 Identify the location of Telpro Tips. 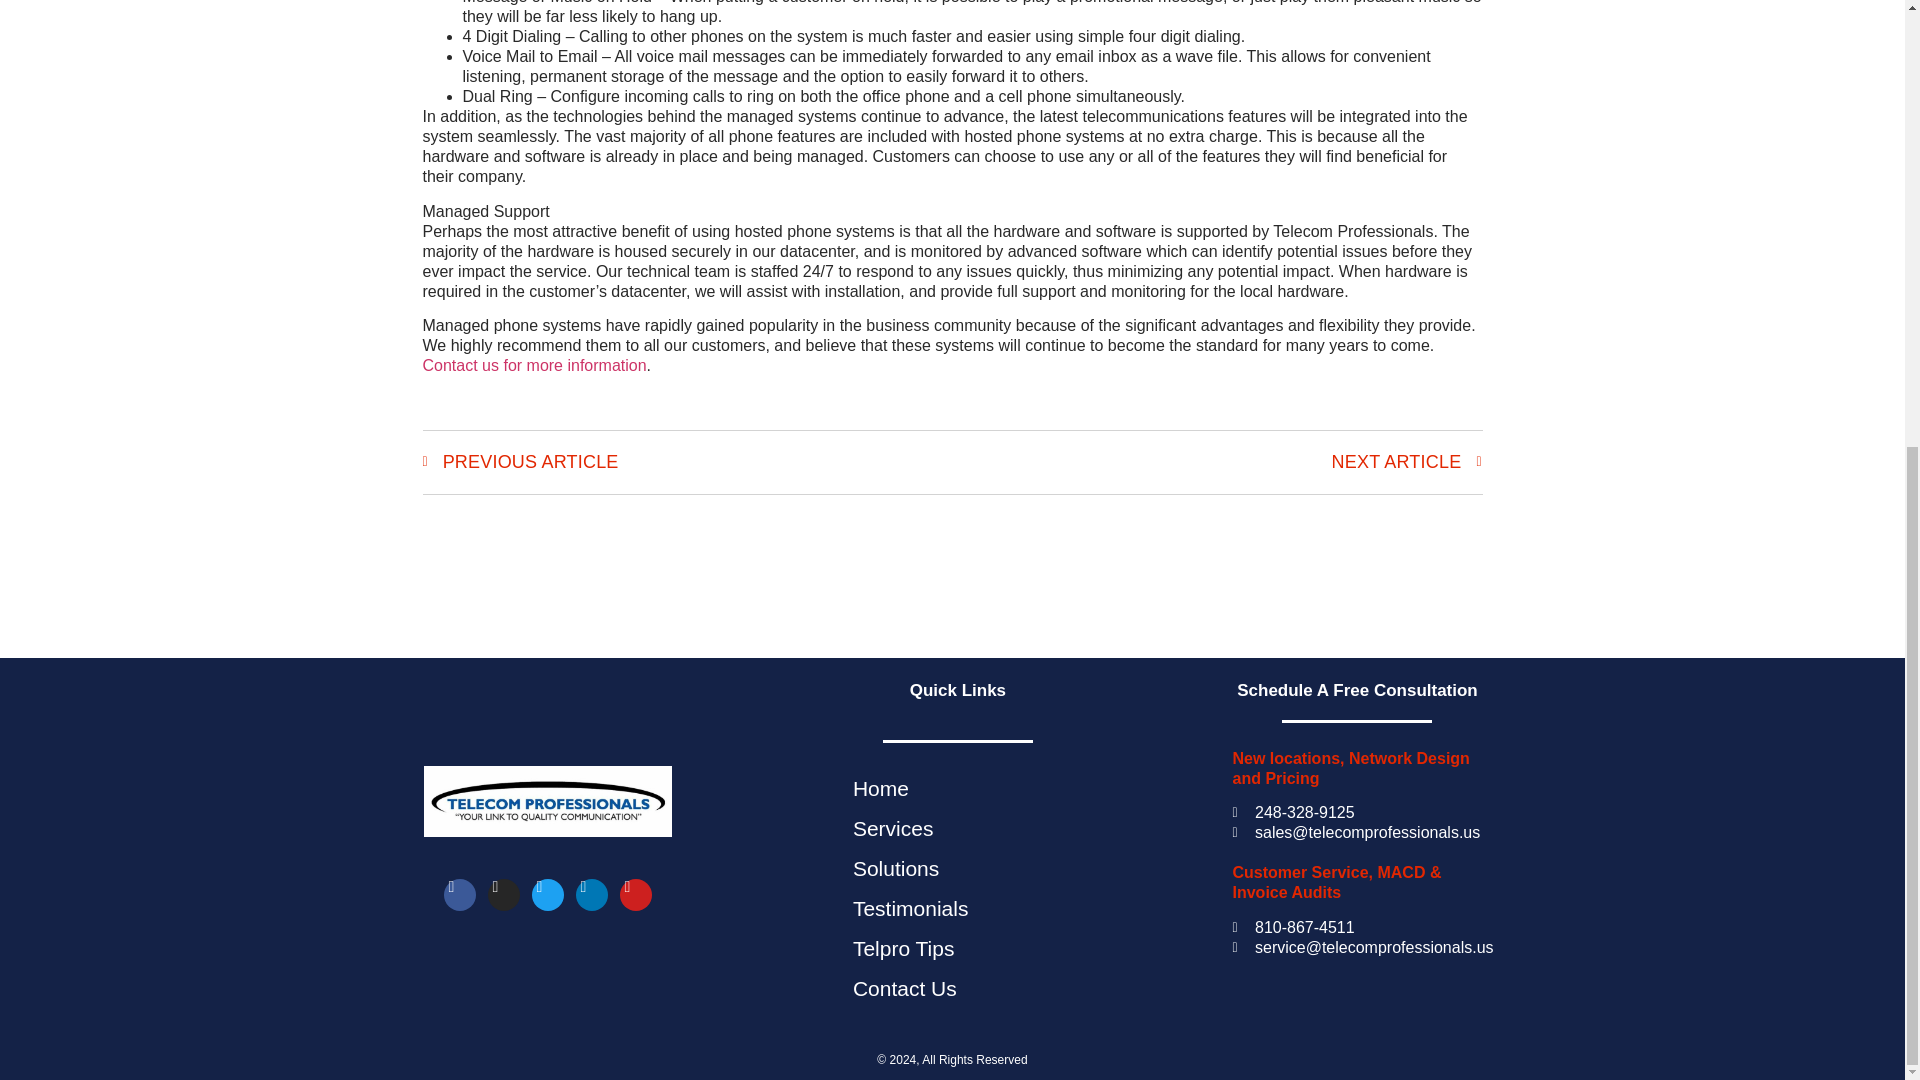
(958, 948).